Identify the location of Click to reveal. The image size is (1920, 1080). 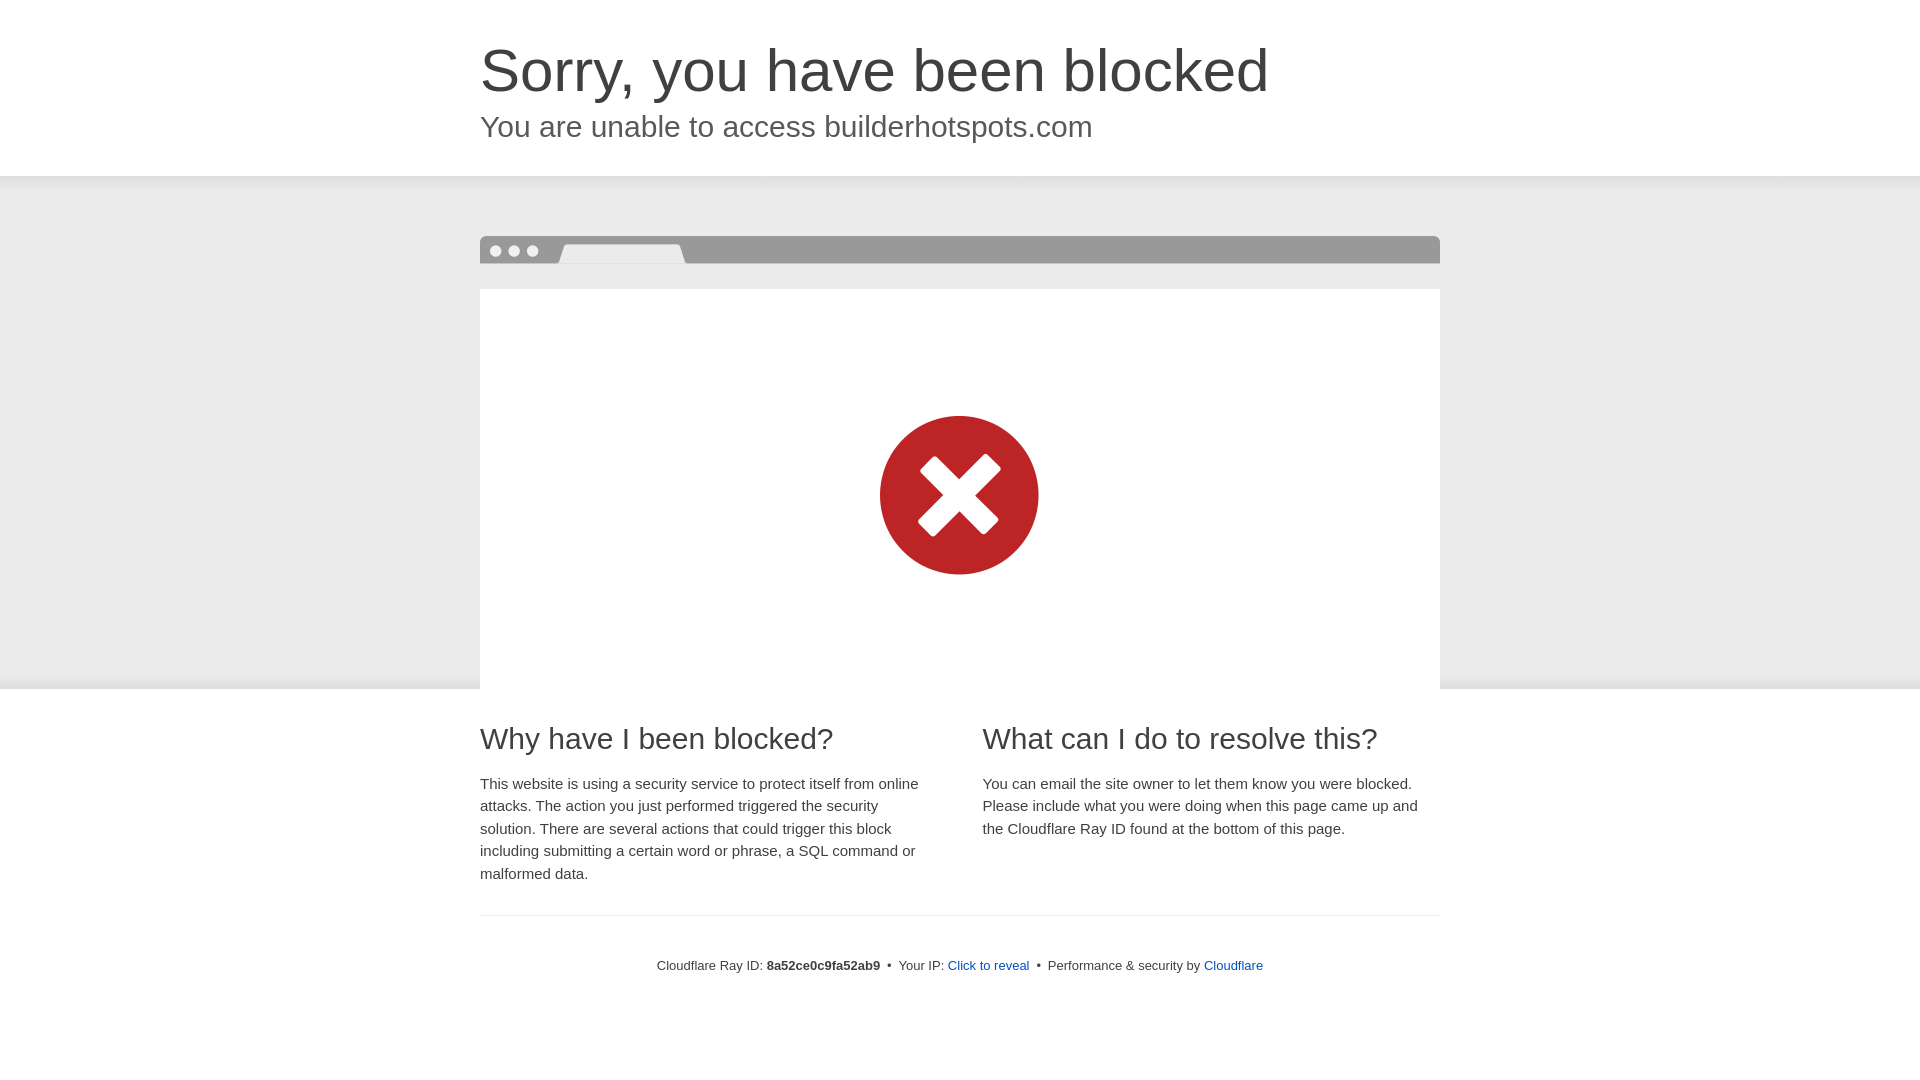
(988, 966).